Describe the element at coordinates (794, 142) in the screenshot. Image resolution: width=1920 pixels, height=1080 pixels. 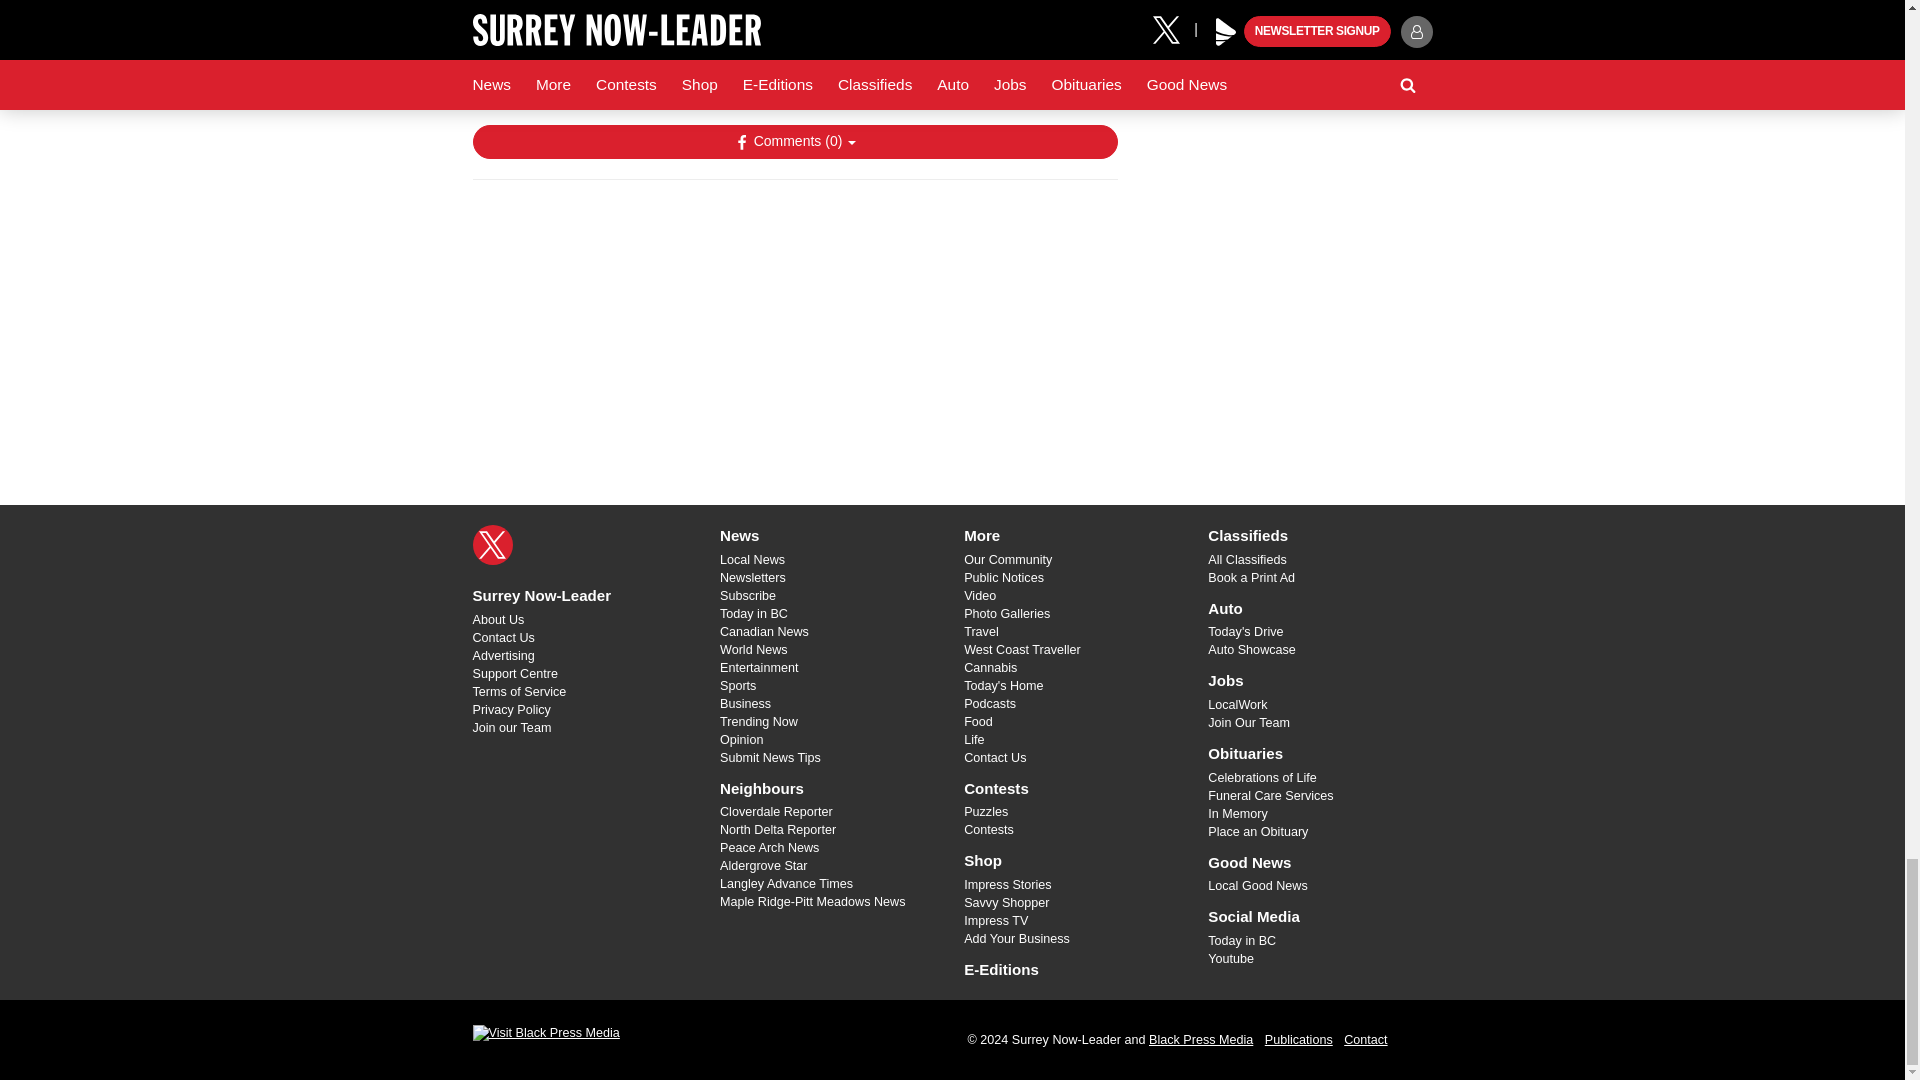
I see `Show Comments` at that location.